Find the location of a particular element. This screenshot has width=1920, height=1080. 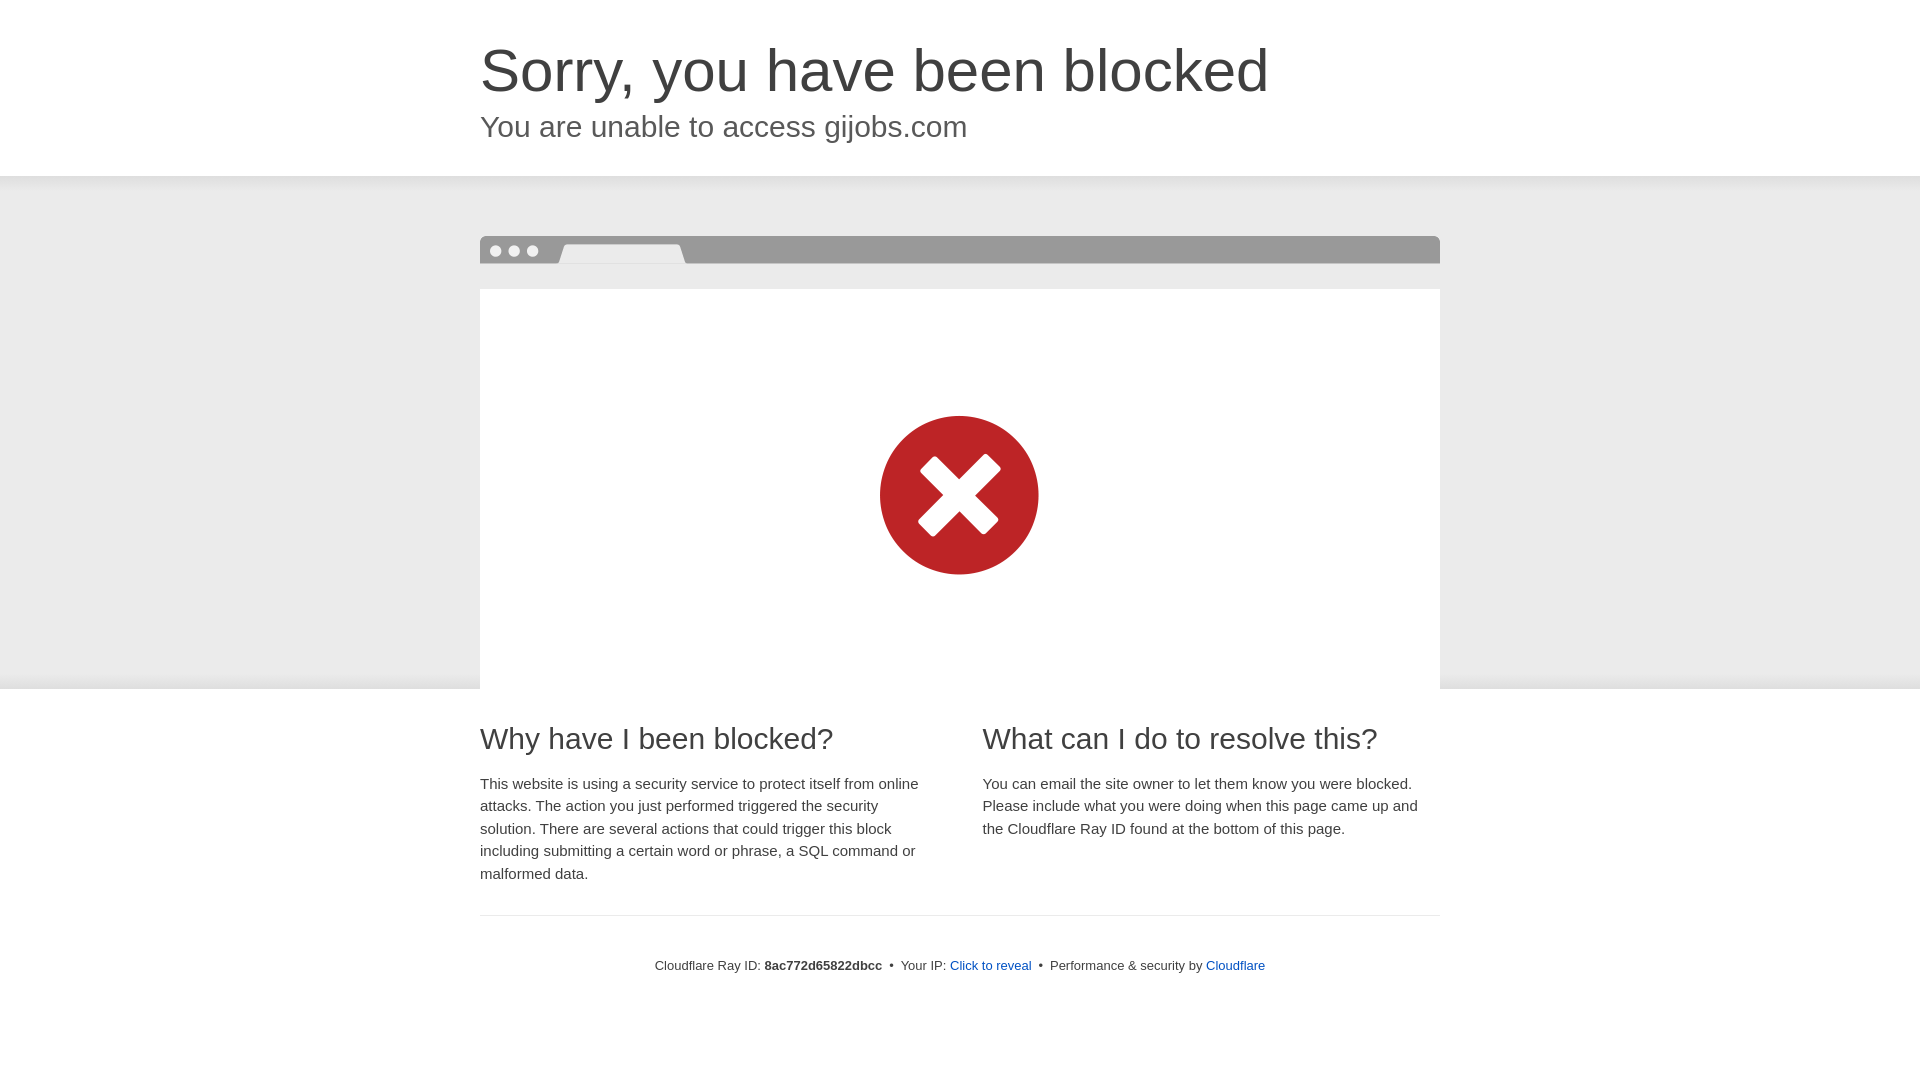

Cloudflare is located at coordinates (1235, 965).